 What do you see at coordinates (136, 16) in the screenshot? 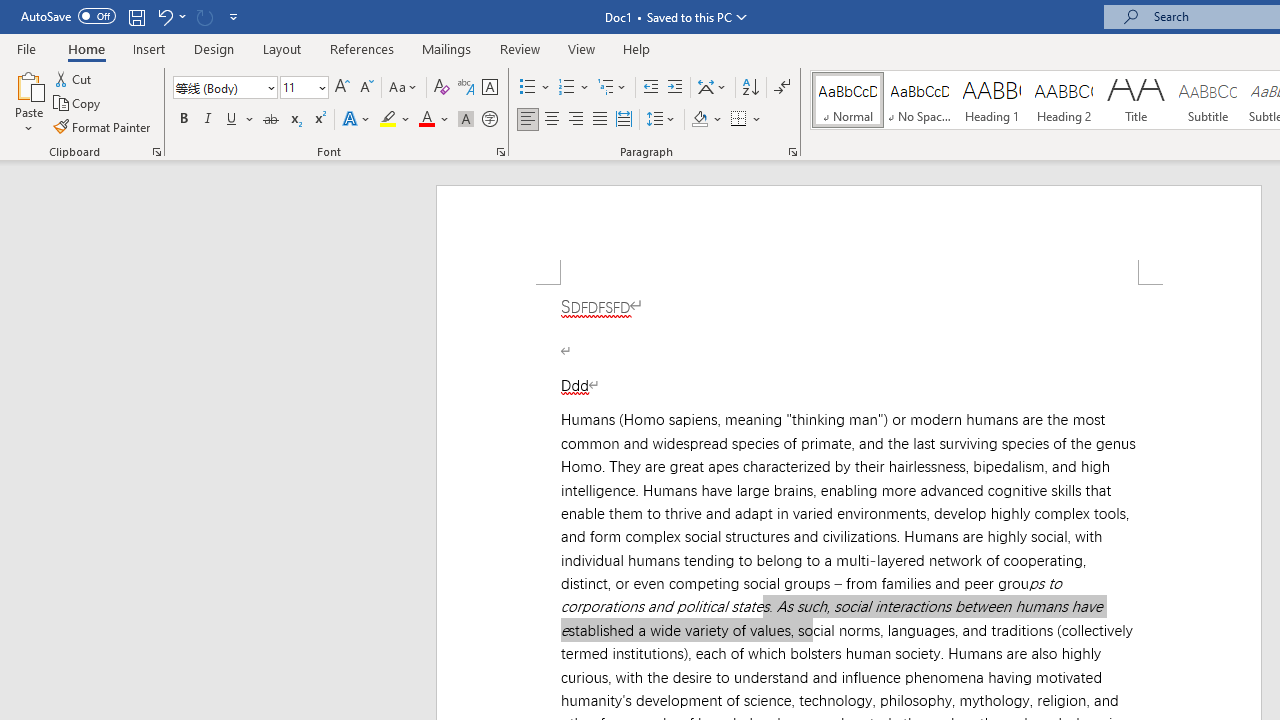
I see `Save` at bounding box center [136, 16].